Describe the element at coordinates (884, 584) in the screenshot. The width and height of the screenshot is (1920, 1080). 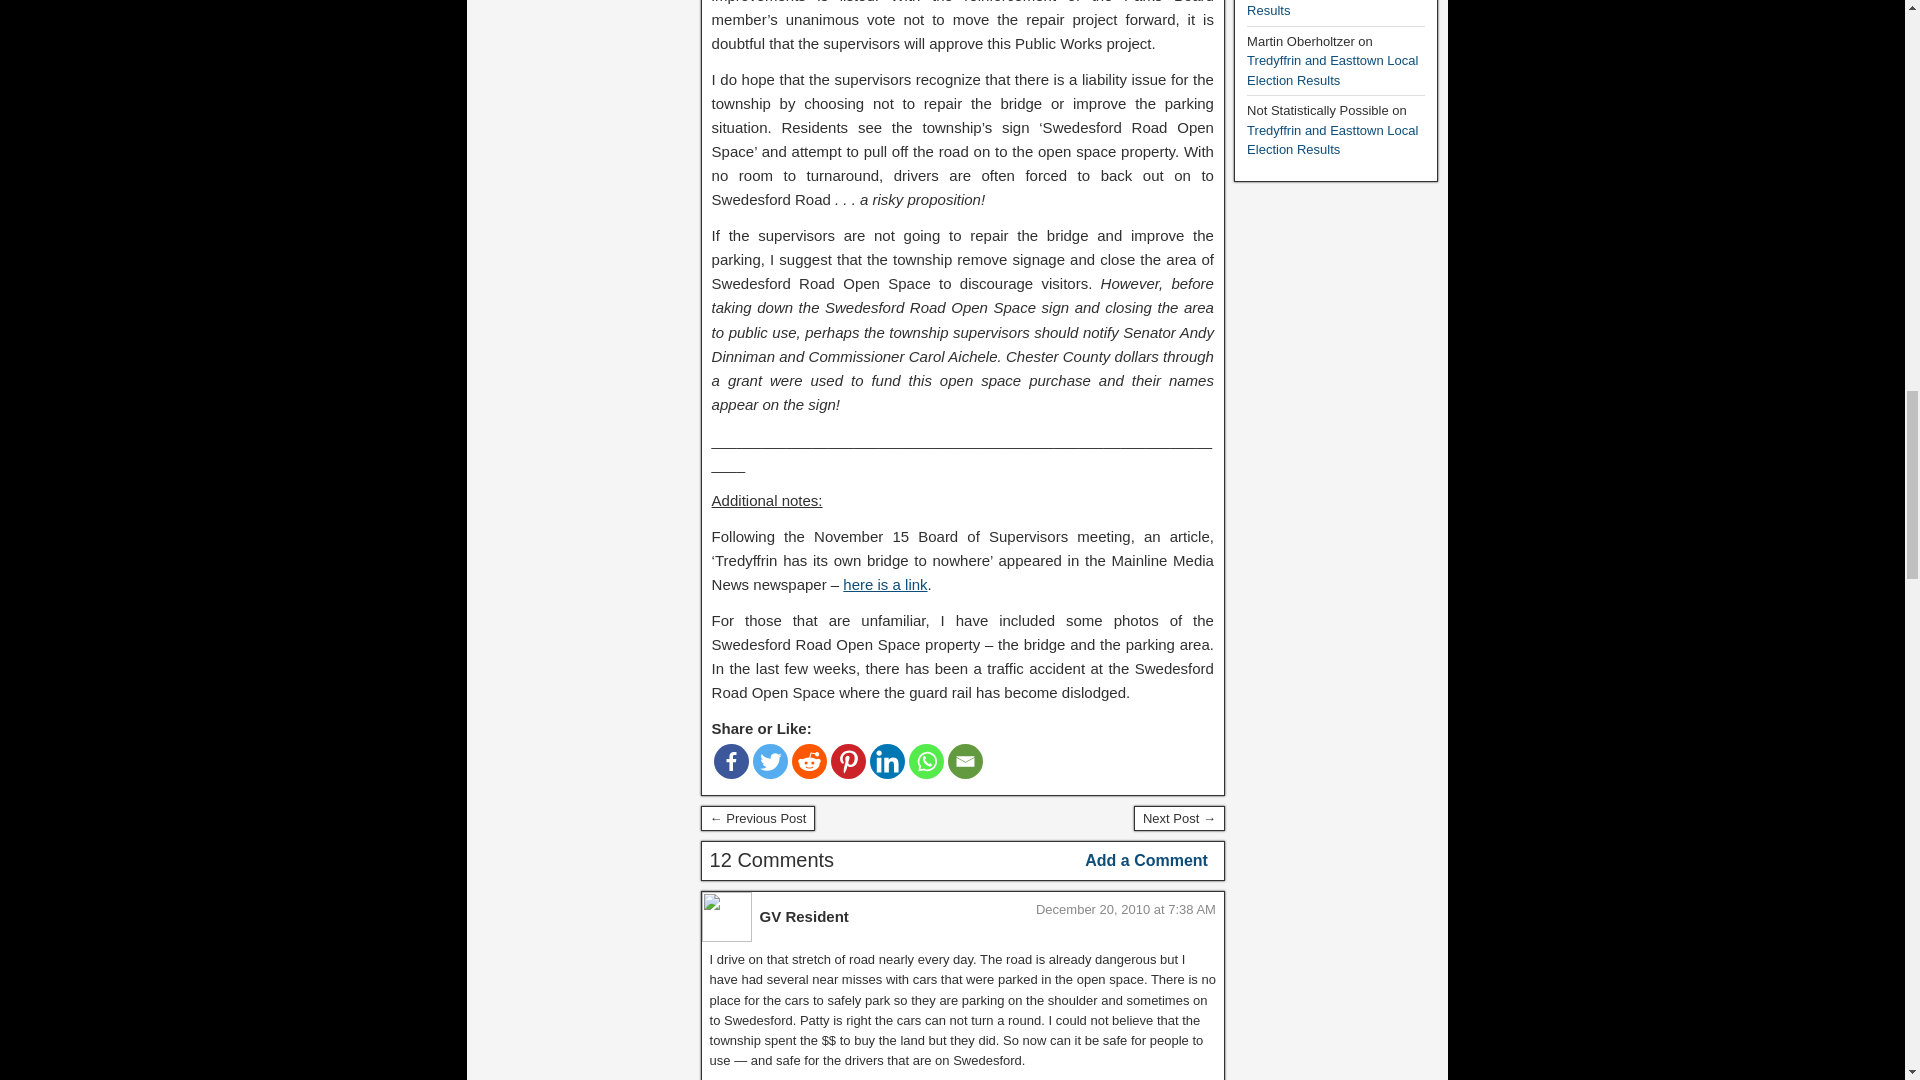
I see `here is a link` at that location.